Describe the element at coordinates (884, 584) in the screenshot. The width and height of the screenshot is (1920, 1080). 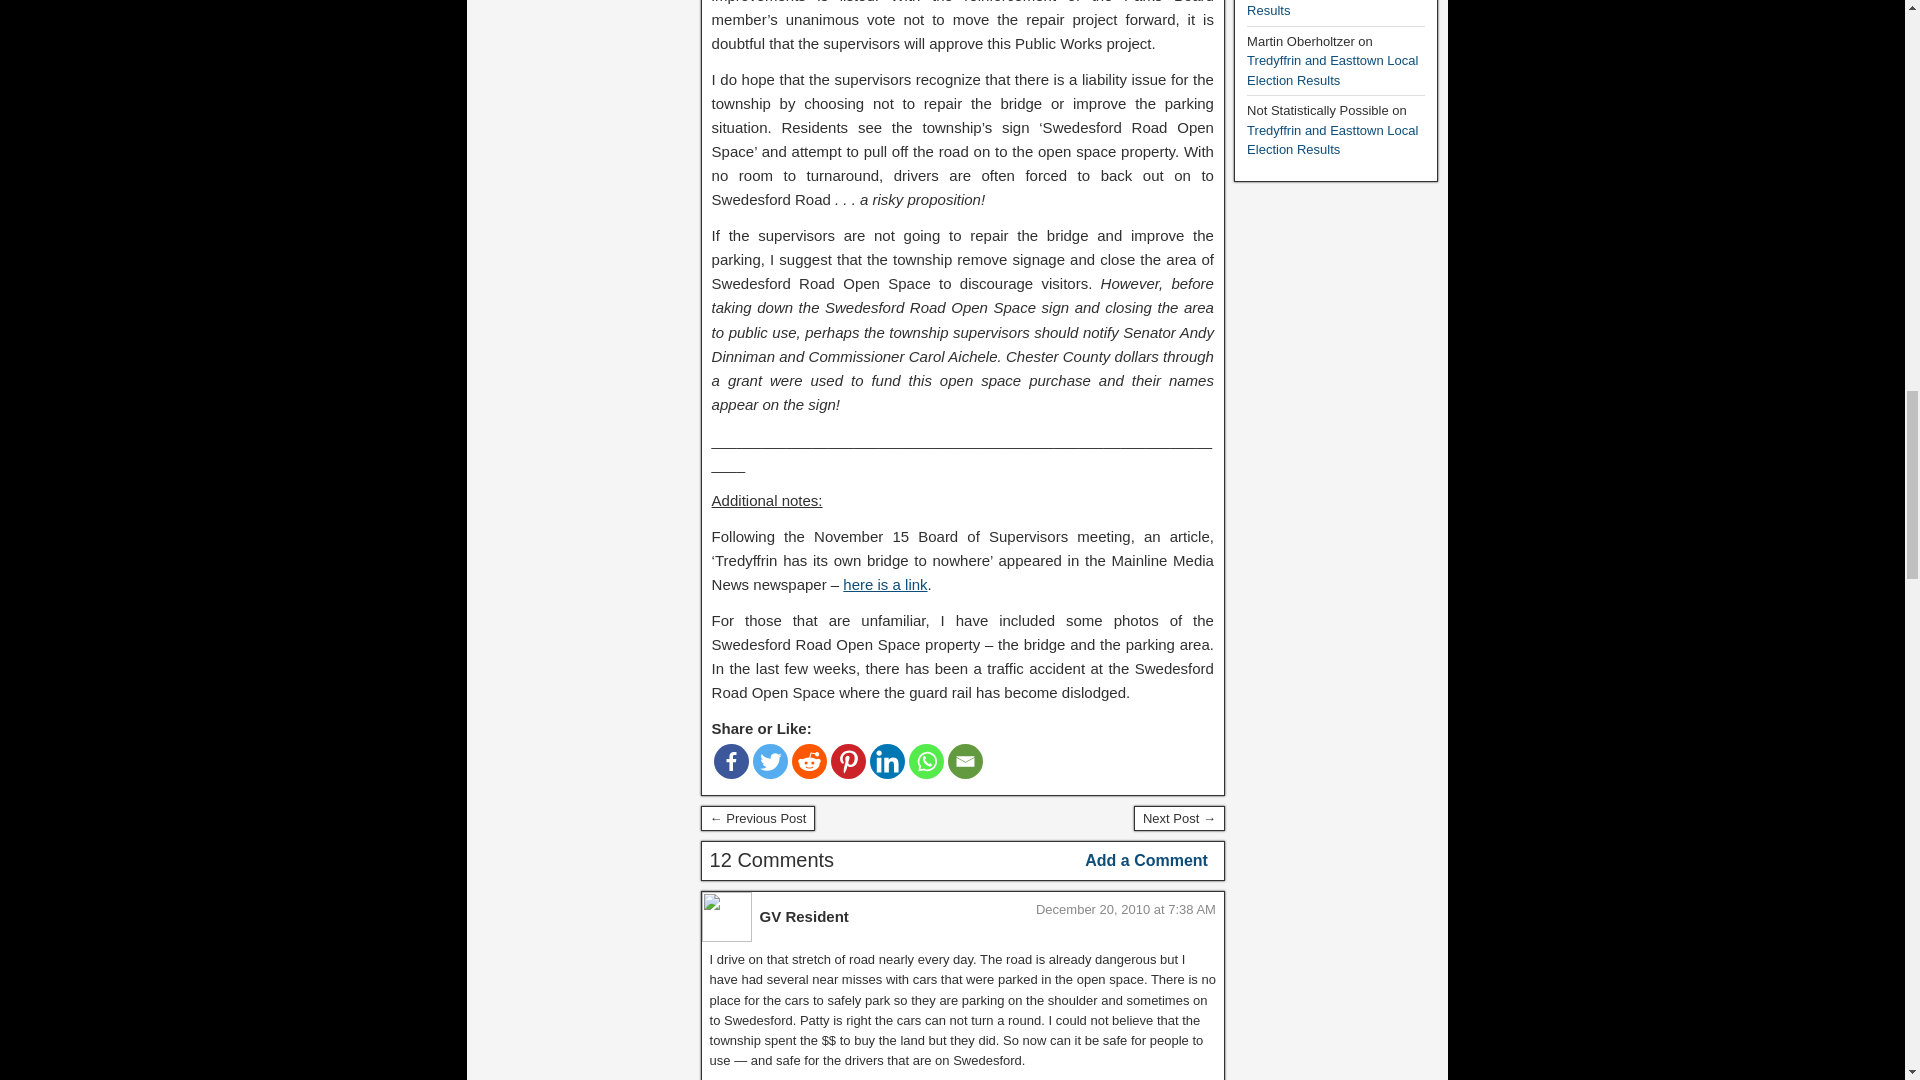
I see `here is a link` at that location.